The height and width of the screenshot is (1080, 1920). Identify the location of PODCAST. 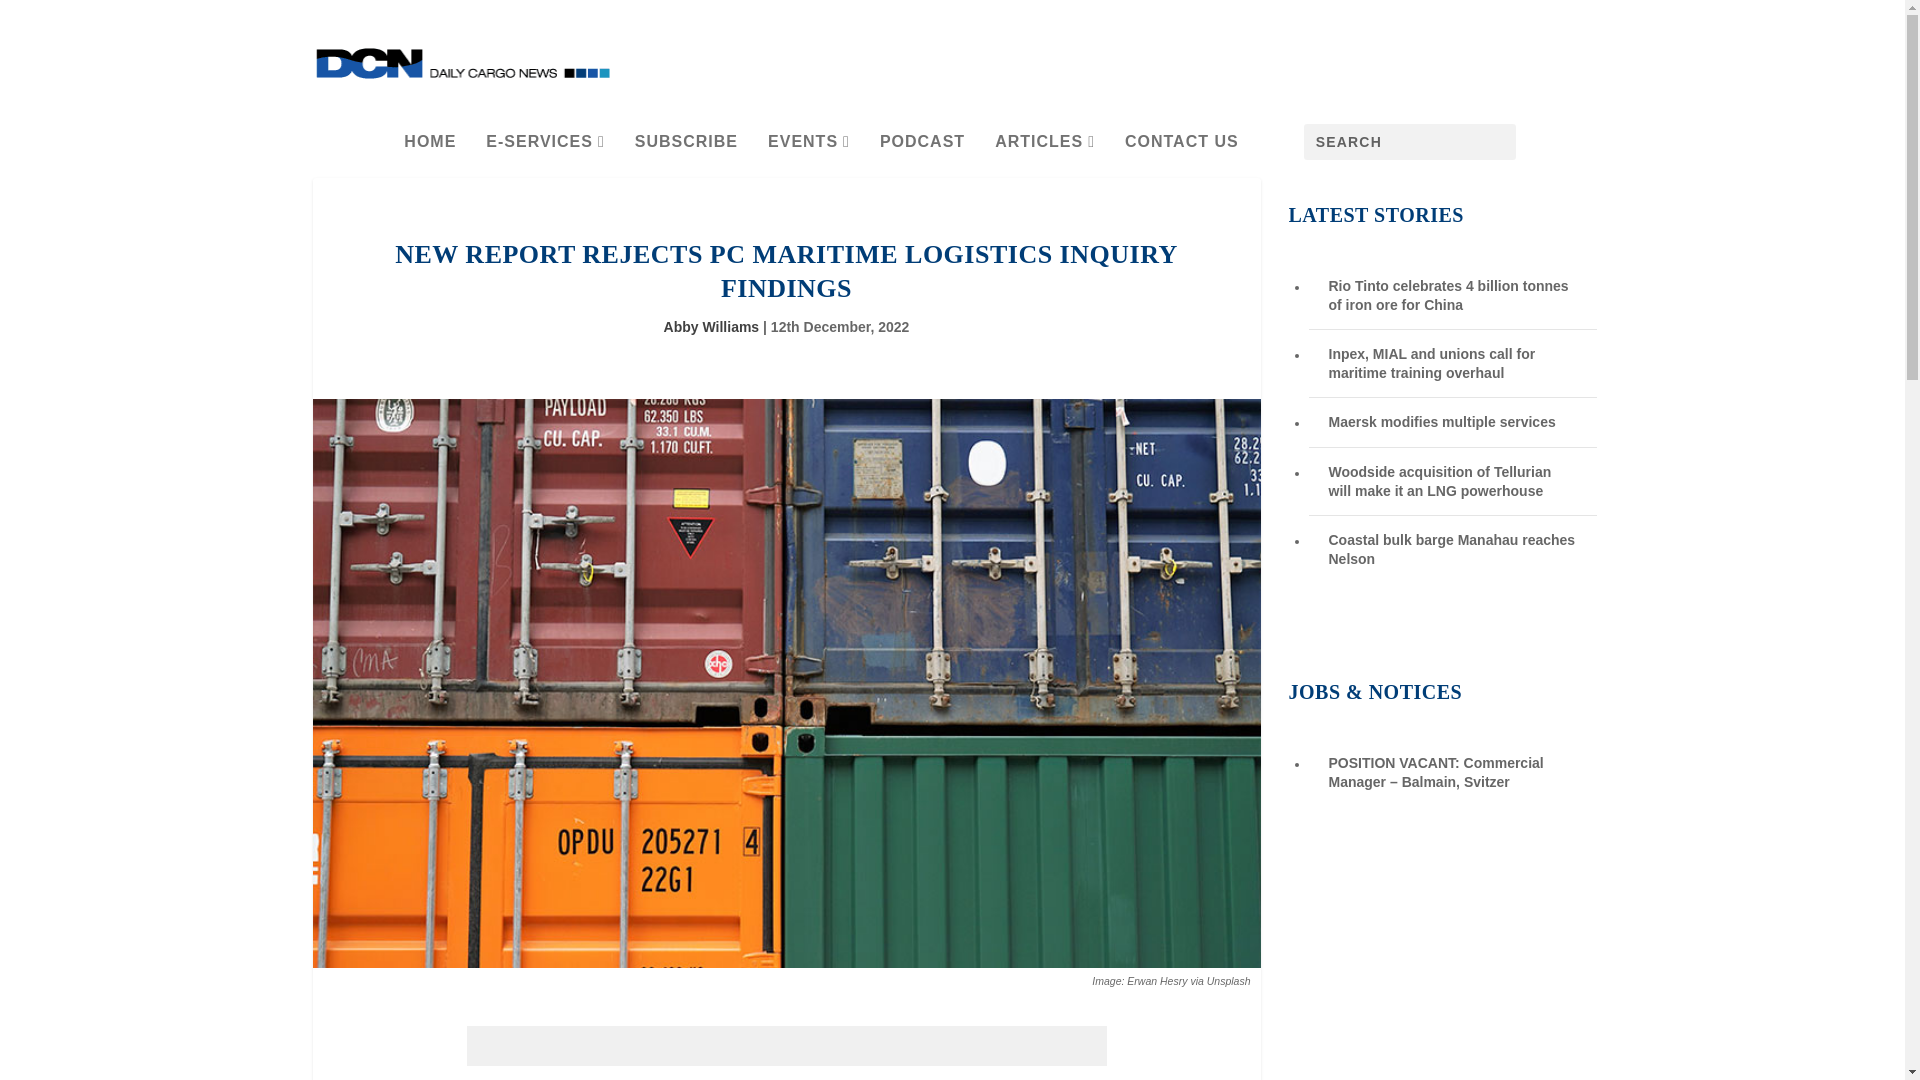
(922, 151).